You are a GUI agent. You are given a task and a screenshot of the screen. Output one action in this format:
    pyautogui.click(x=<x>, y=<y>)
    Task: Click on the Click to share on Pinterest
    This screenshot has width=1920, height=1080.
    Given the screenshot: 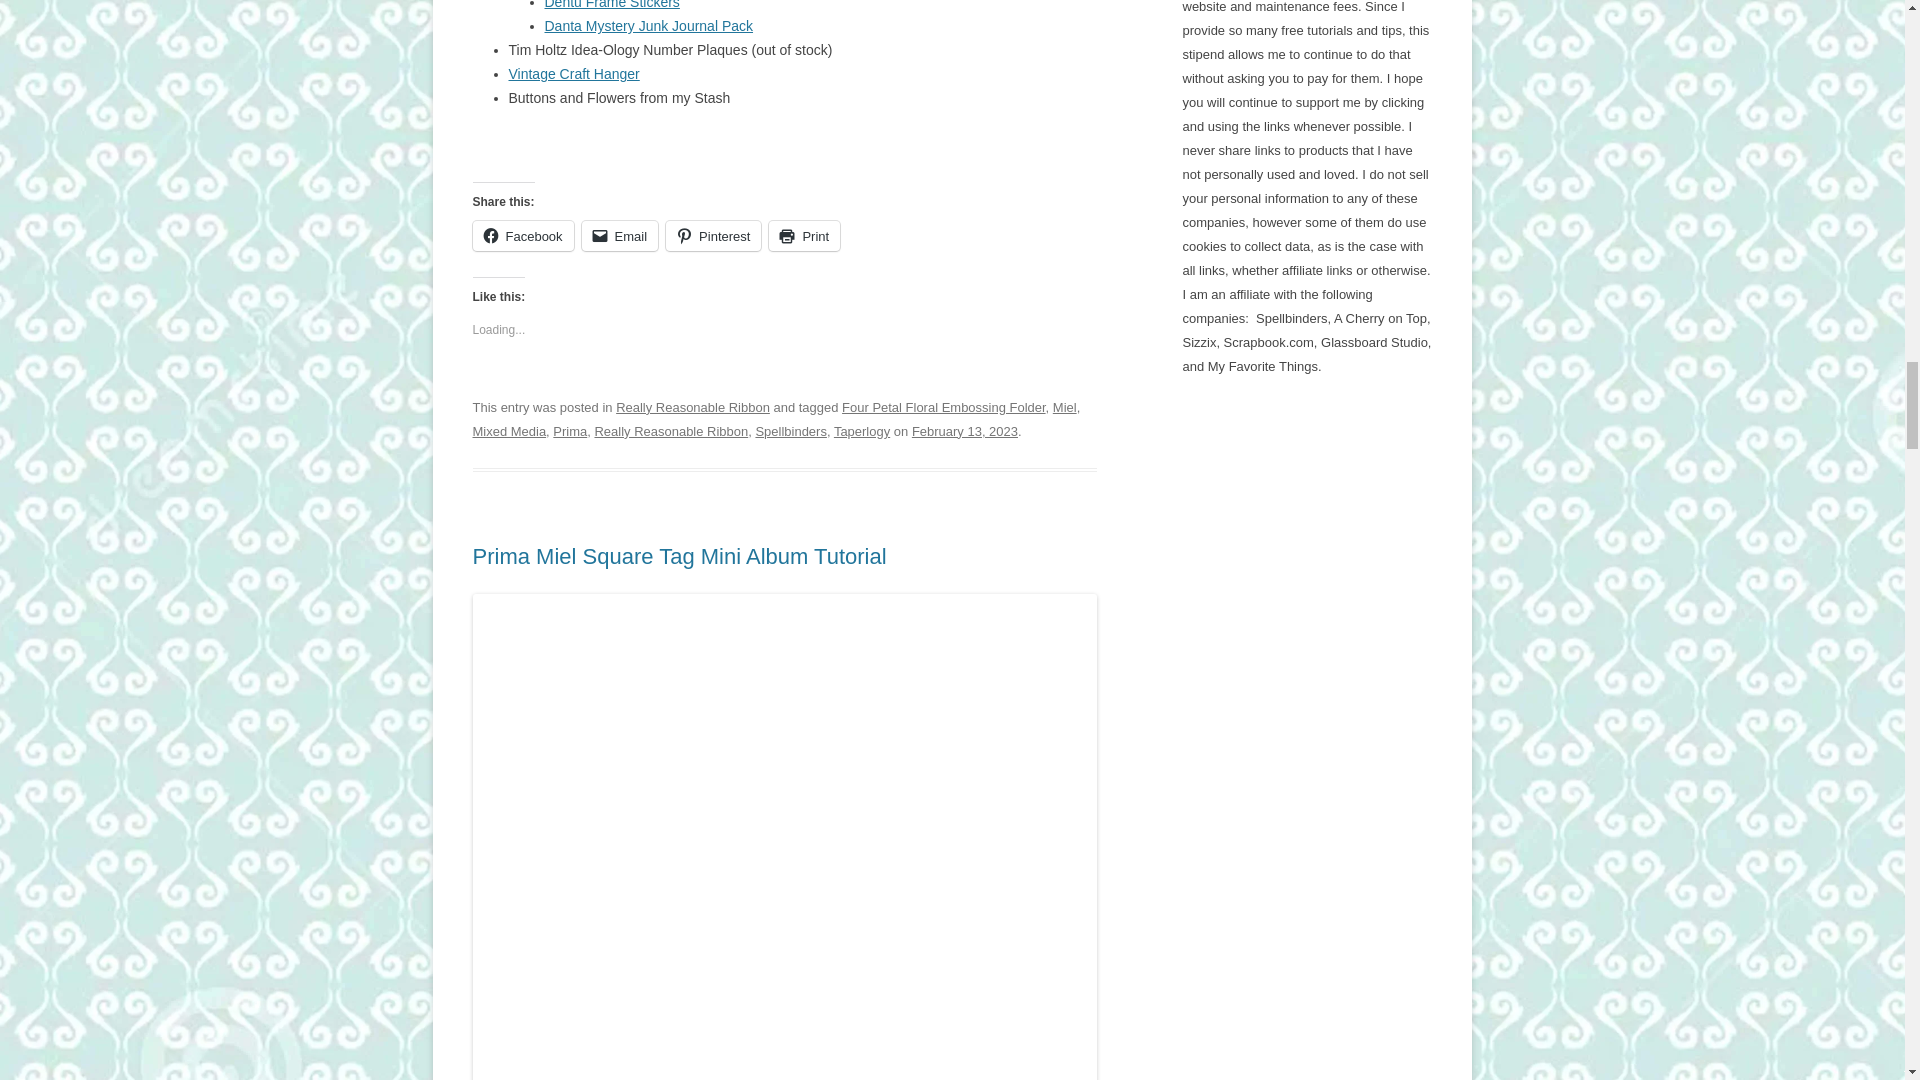 What is the action you would take?
    pyautogui.click(x=713, y=236)
    